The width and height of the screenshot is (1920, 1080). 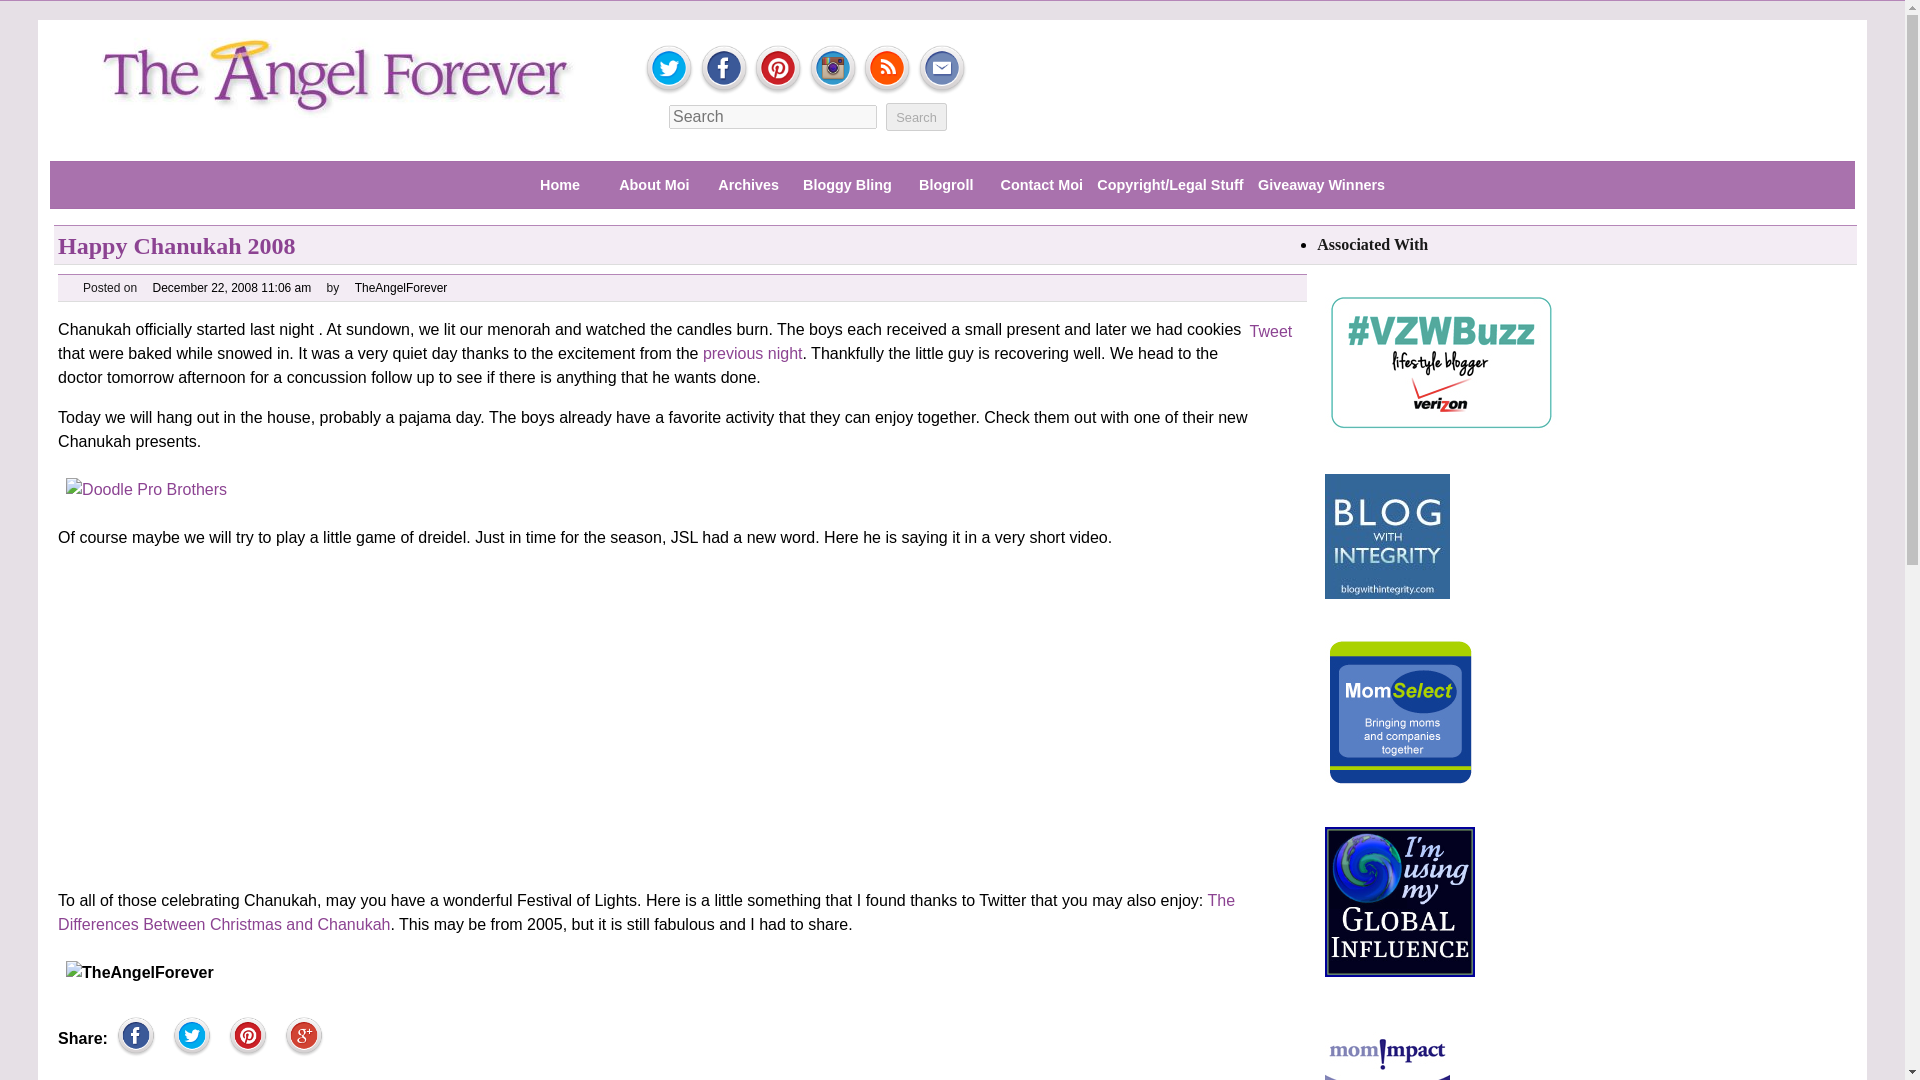 What do you see at coordinates (401, 287) in the screenshot?
I see `View all posts by TheAngelForever` at bounding box center [401, 287].